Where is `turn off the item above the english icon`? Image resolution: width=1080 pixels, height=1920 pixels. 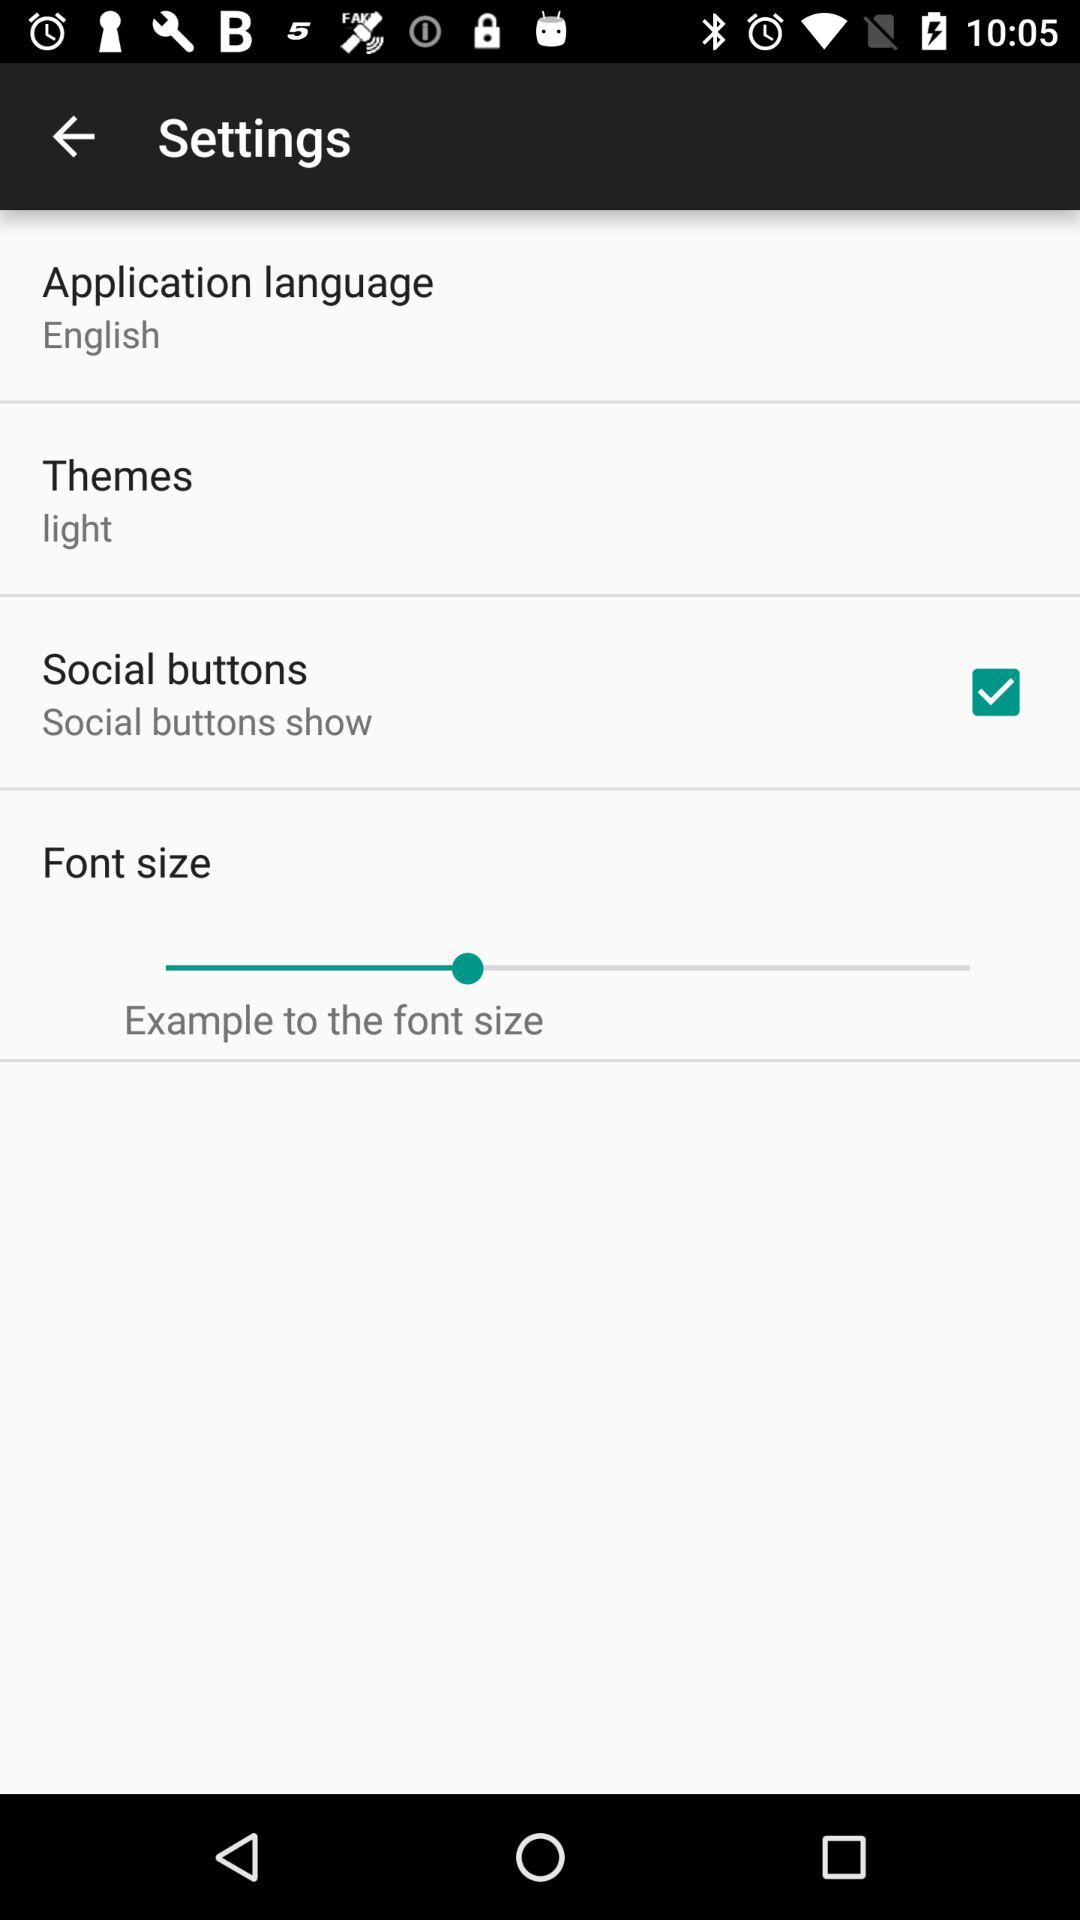 turn off the item above the english icon is located at coordinates (238, 280).